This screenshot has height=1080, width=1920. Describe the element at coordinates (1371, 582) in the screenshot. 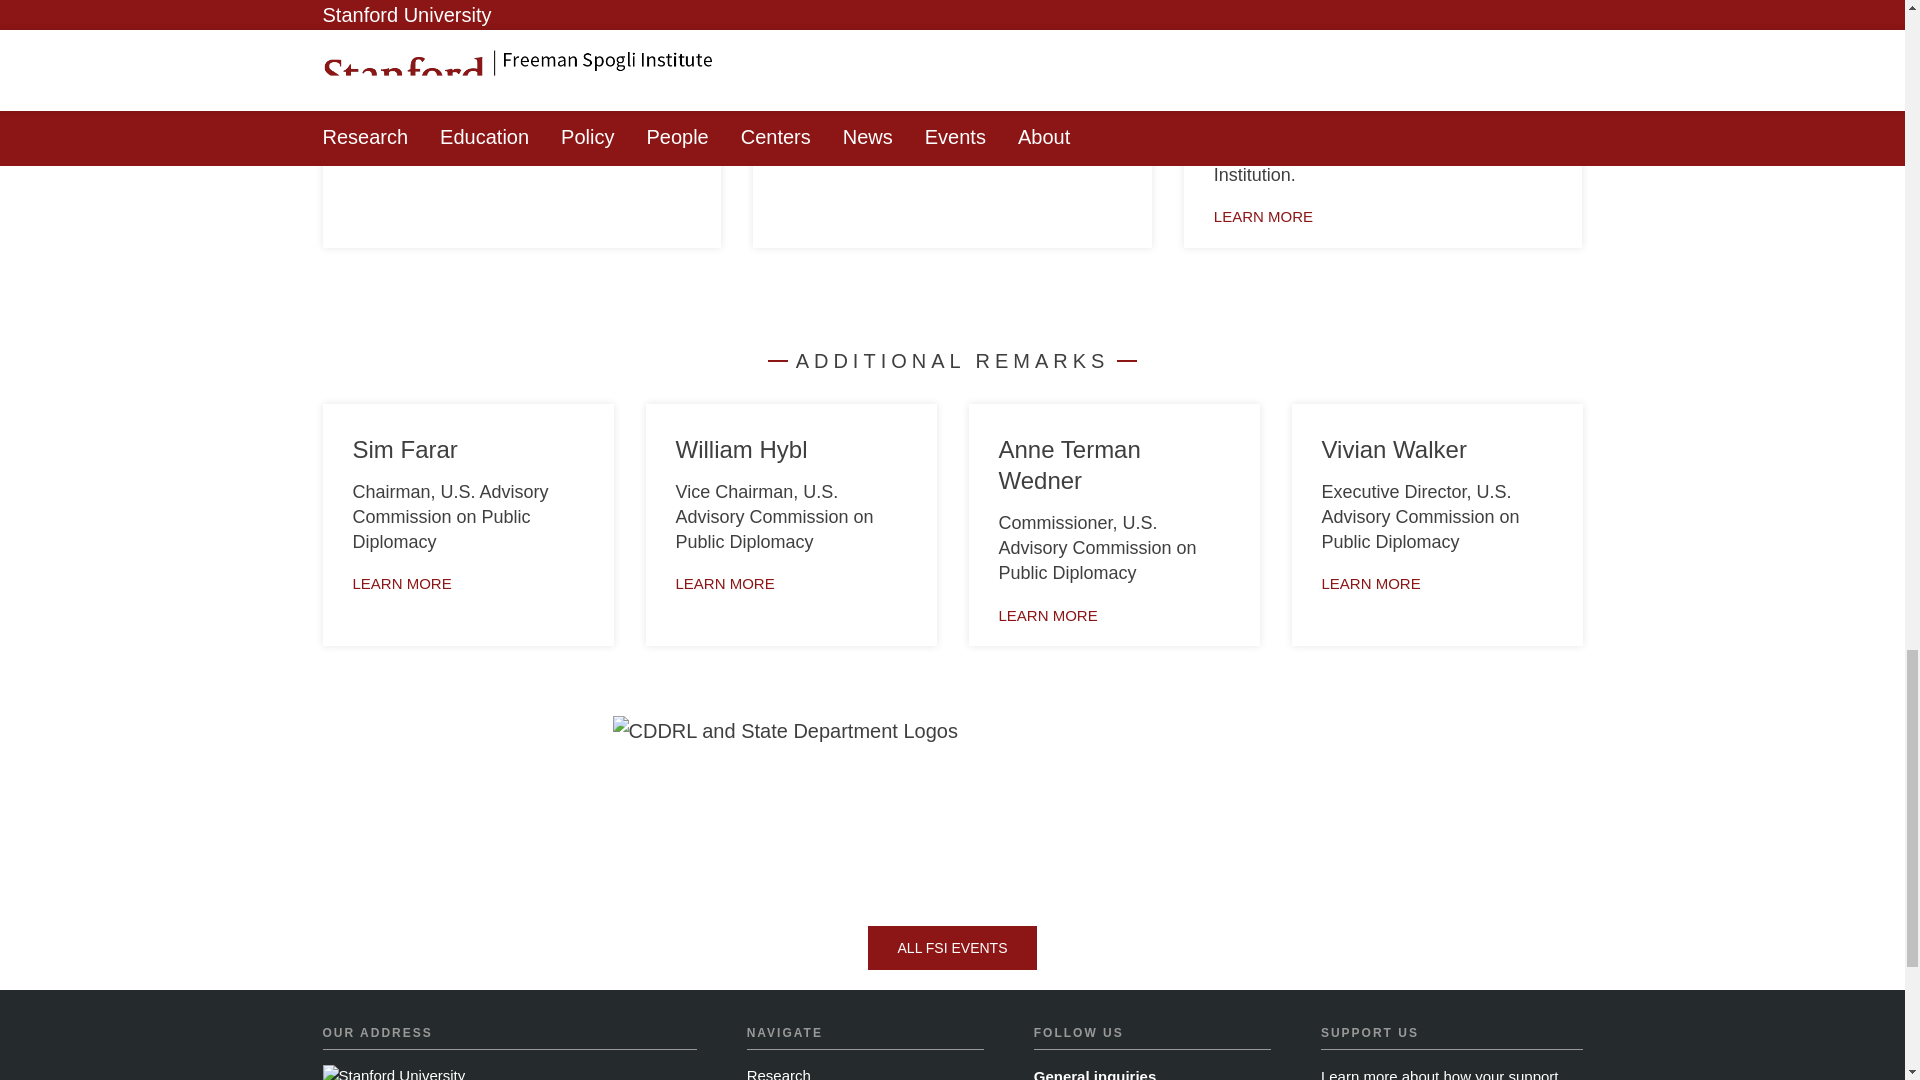

I see `LEARN MORE` at that location.